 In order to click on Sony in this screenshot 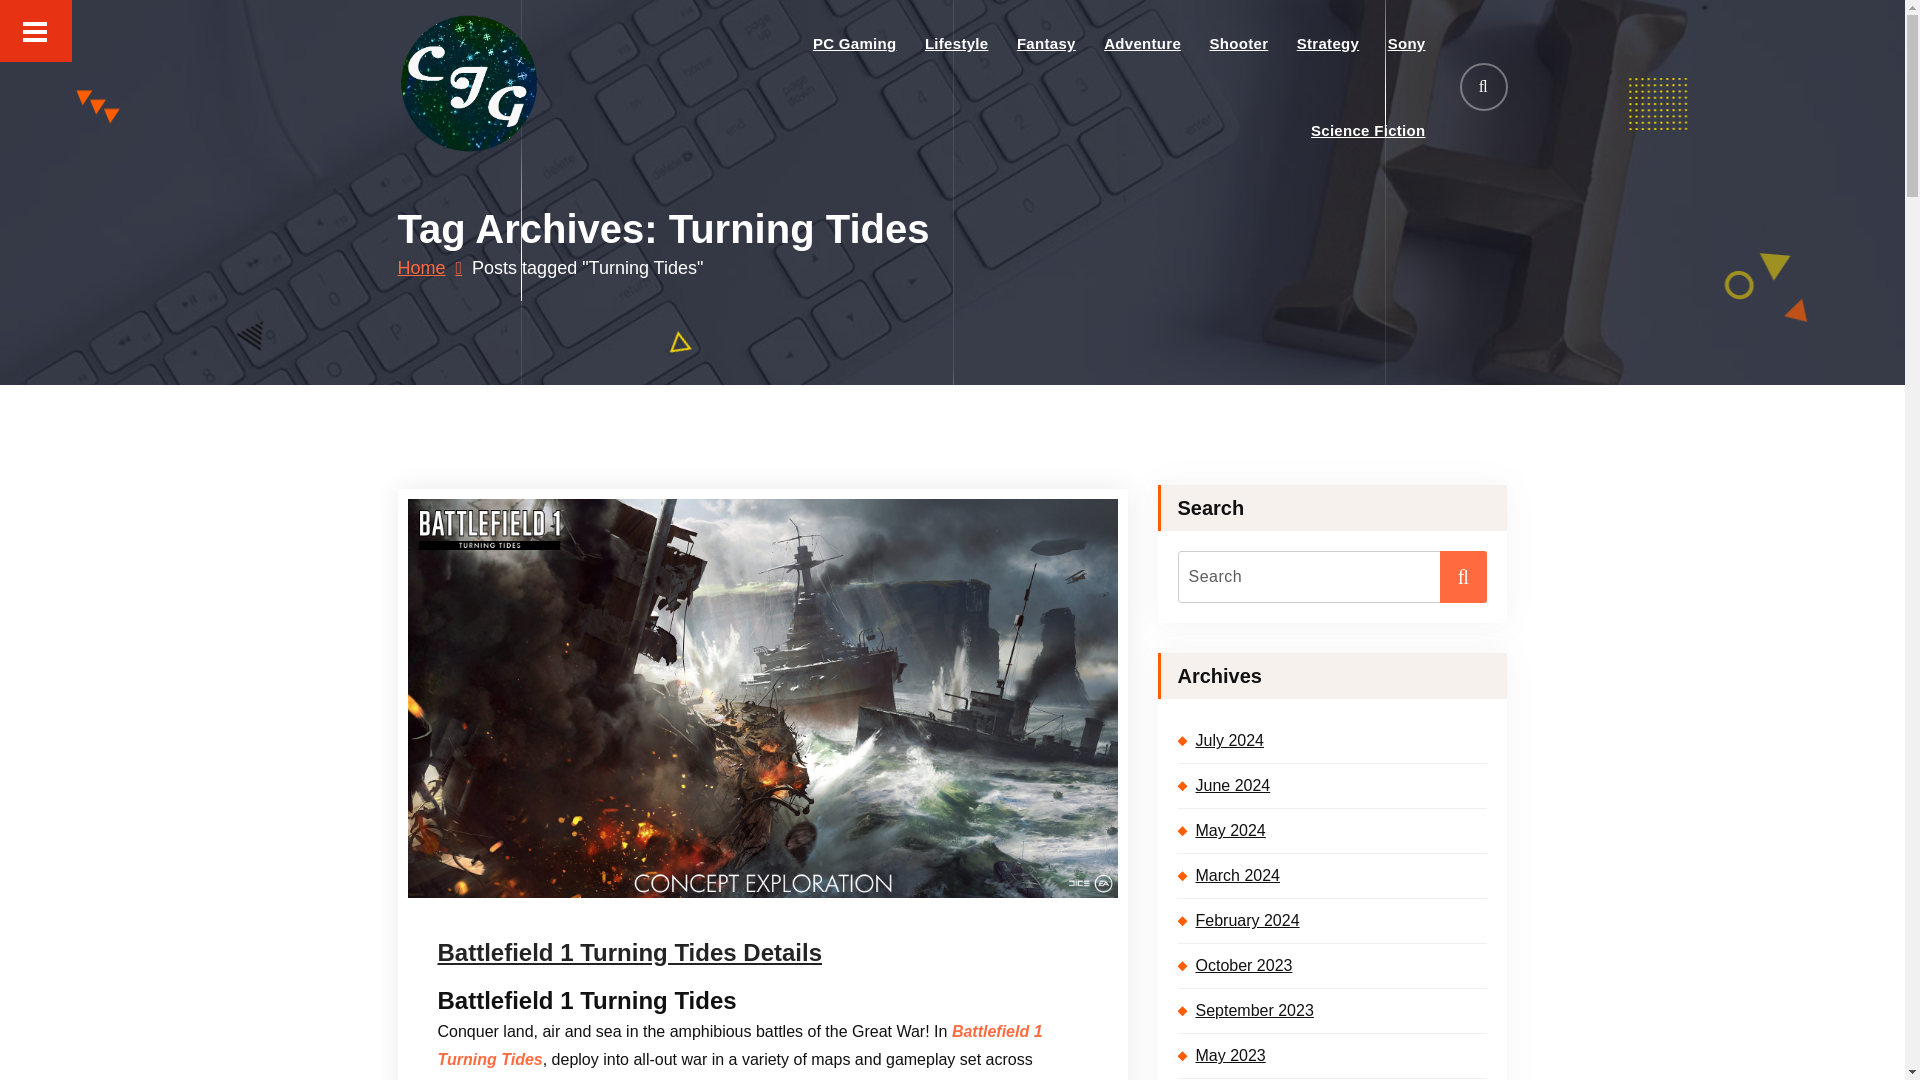, I will do `click(1406, 44)`.